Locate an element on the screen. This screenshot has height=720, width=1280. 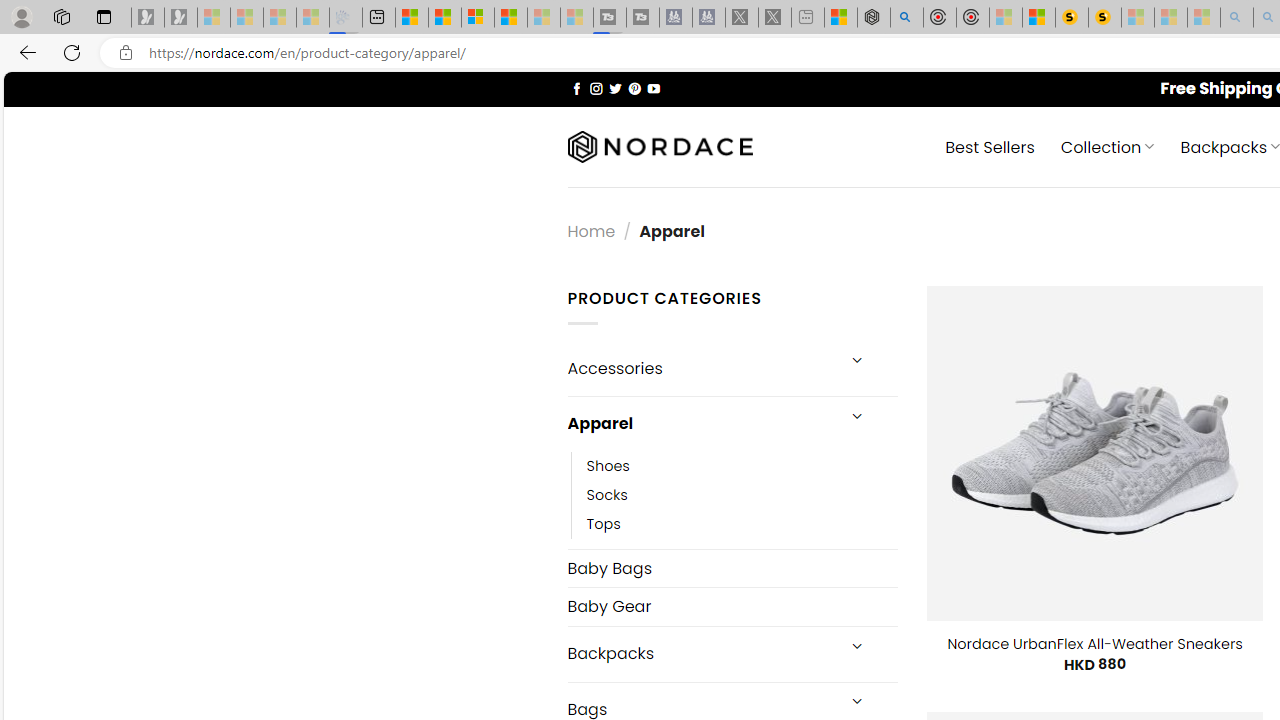
Streaming Coverage | T3 - Sleeping is located at coordinates (609, 18).